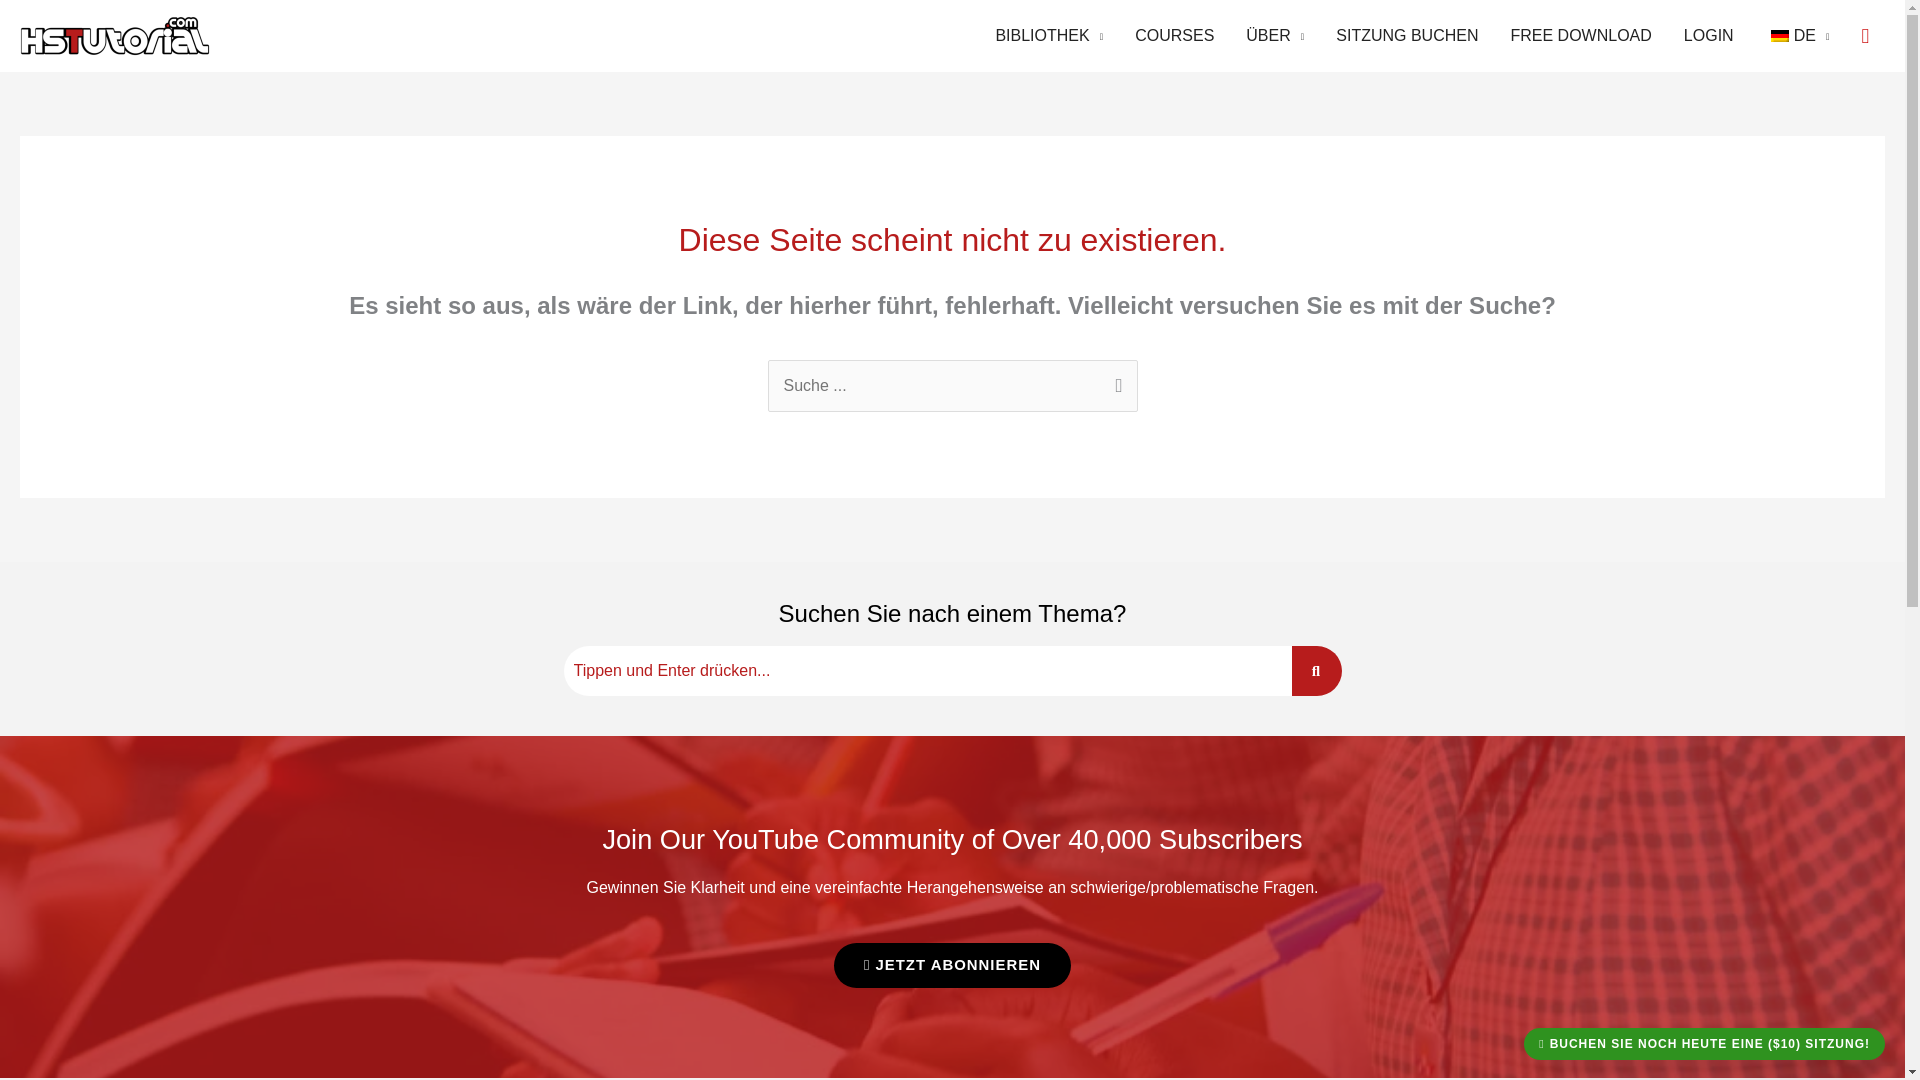 The width and height of the screenshot is (1920, 1080). I want to click on LOGIN, so click(1708, 36).